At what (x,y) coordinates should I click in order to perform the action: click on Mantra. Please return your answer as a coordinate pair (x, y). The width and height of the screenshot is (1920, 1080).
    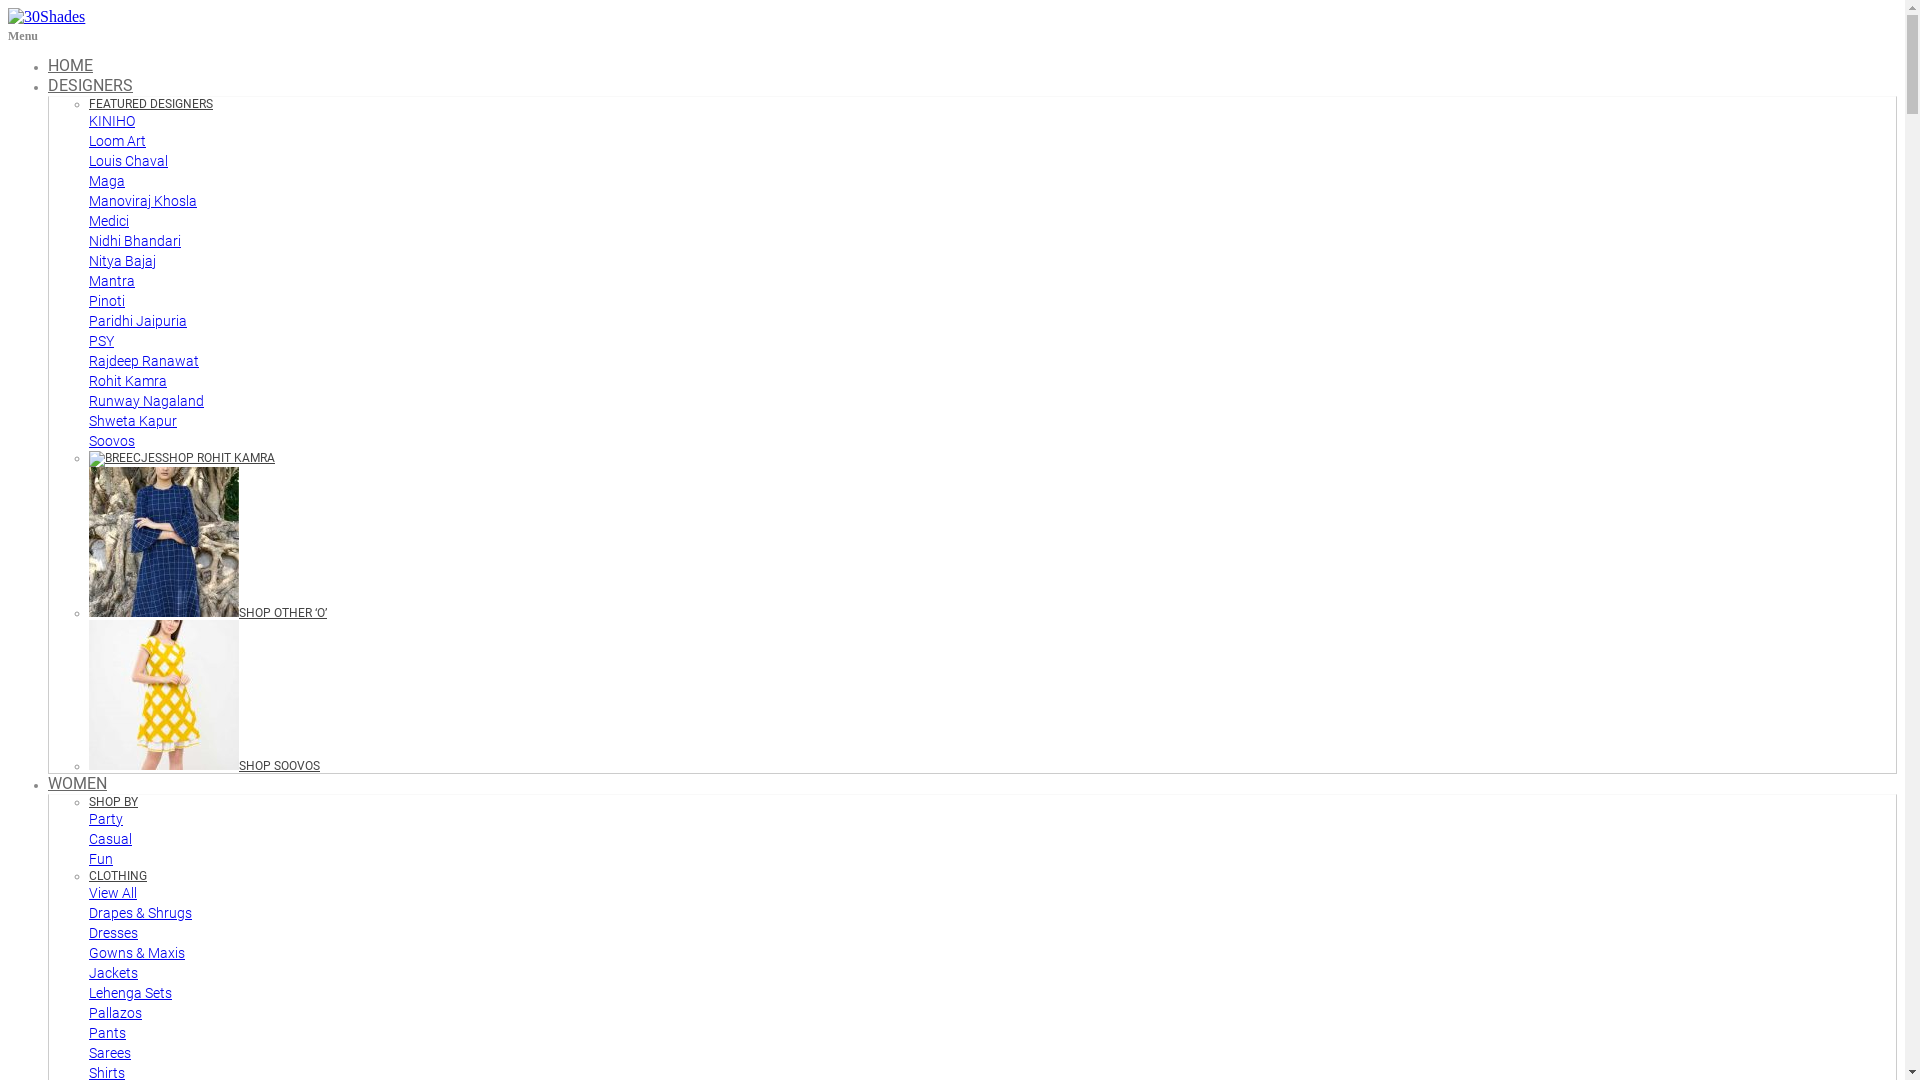
    Looking at the image, I should click on (112, 281).